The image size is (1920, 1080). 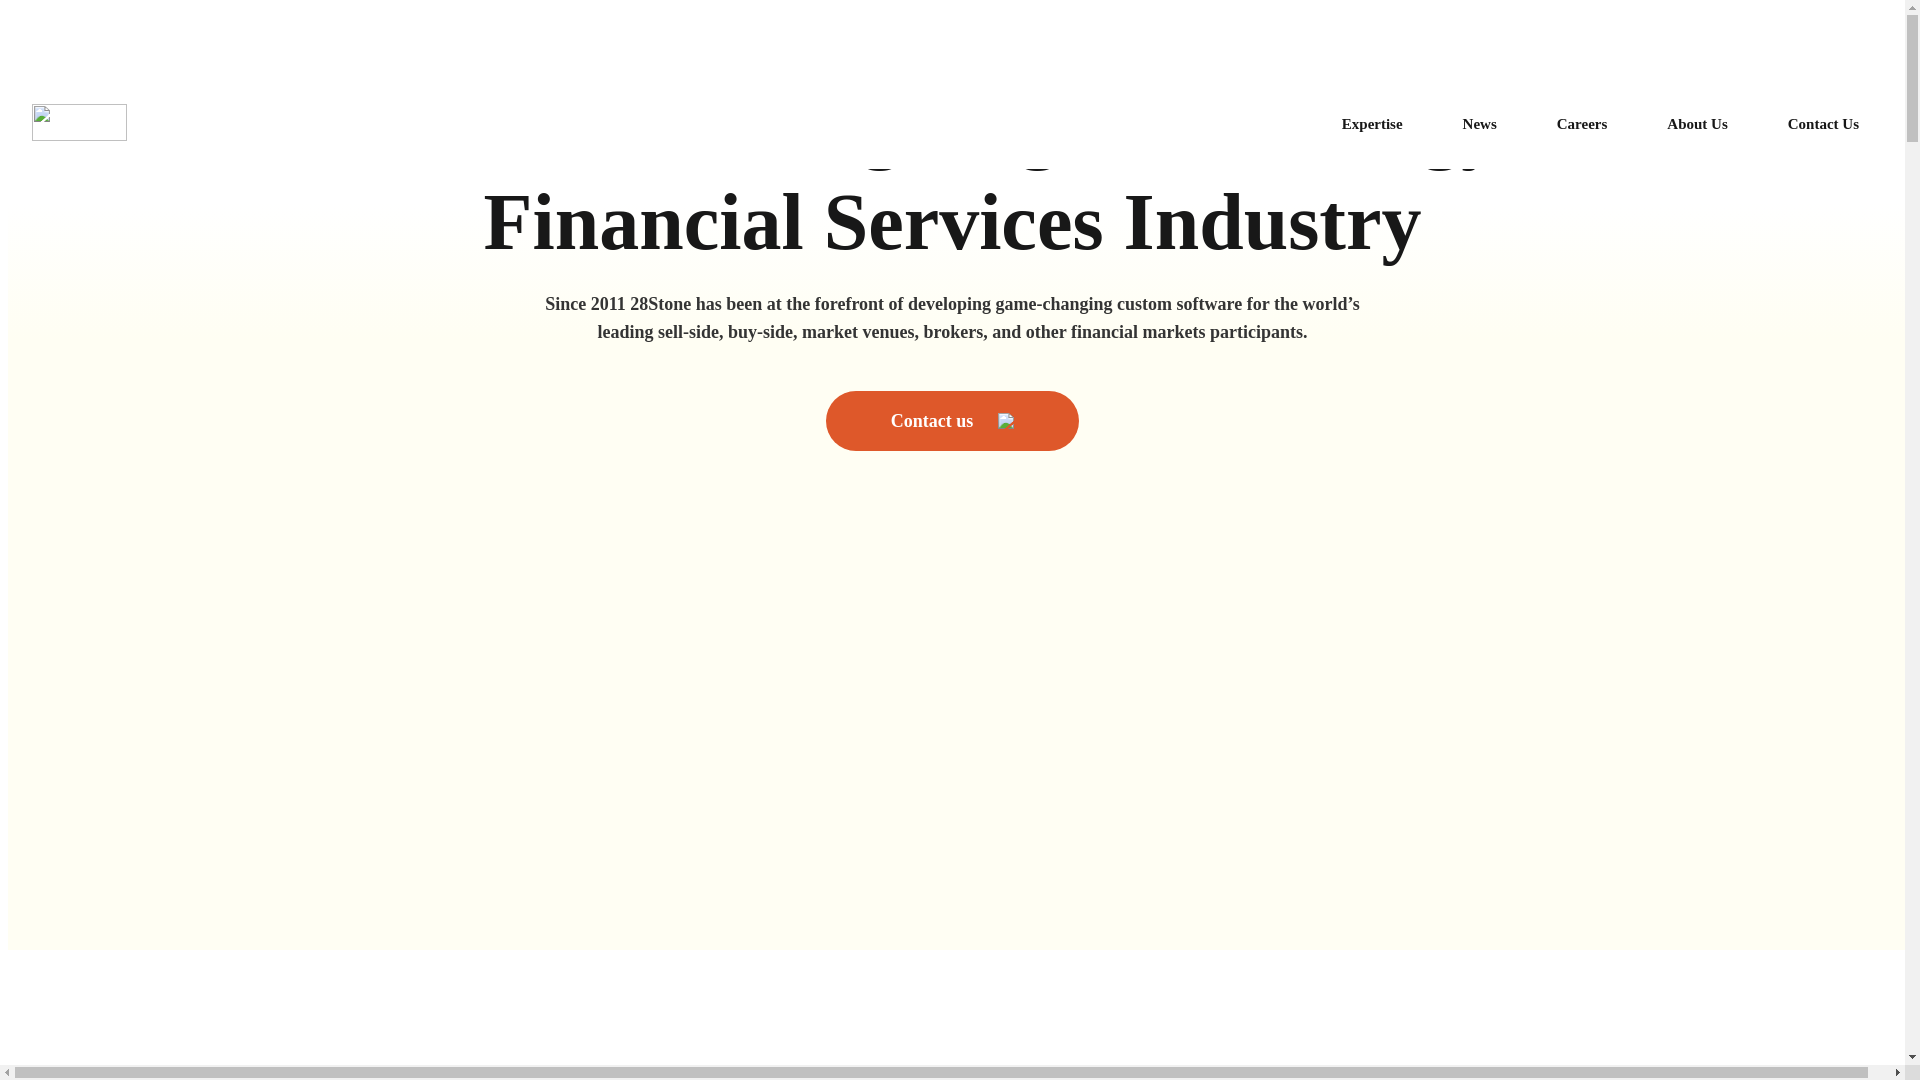 I want to click on Contact us, so click(x=952, y=420).